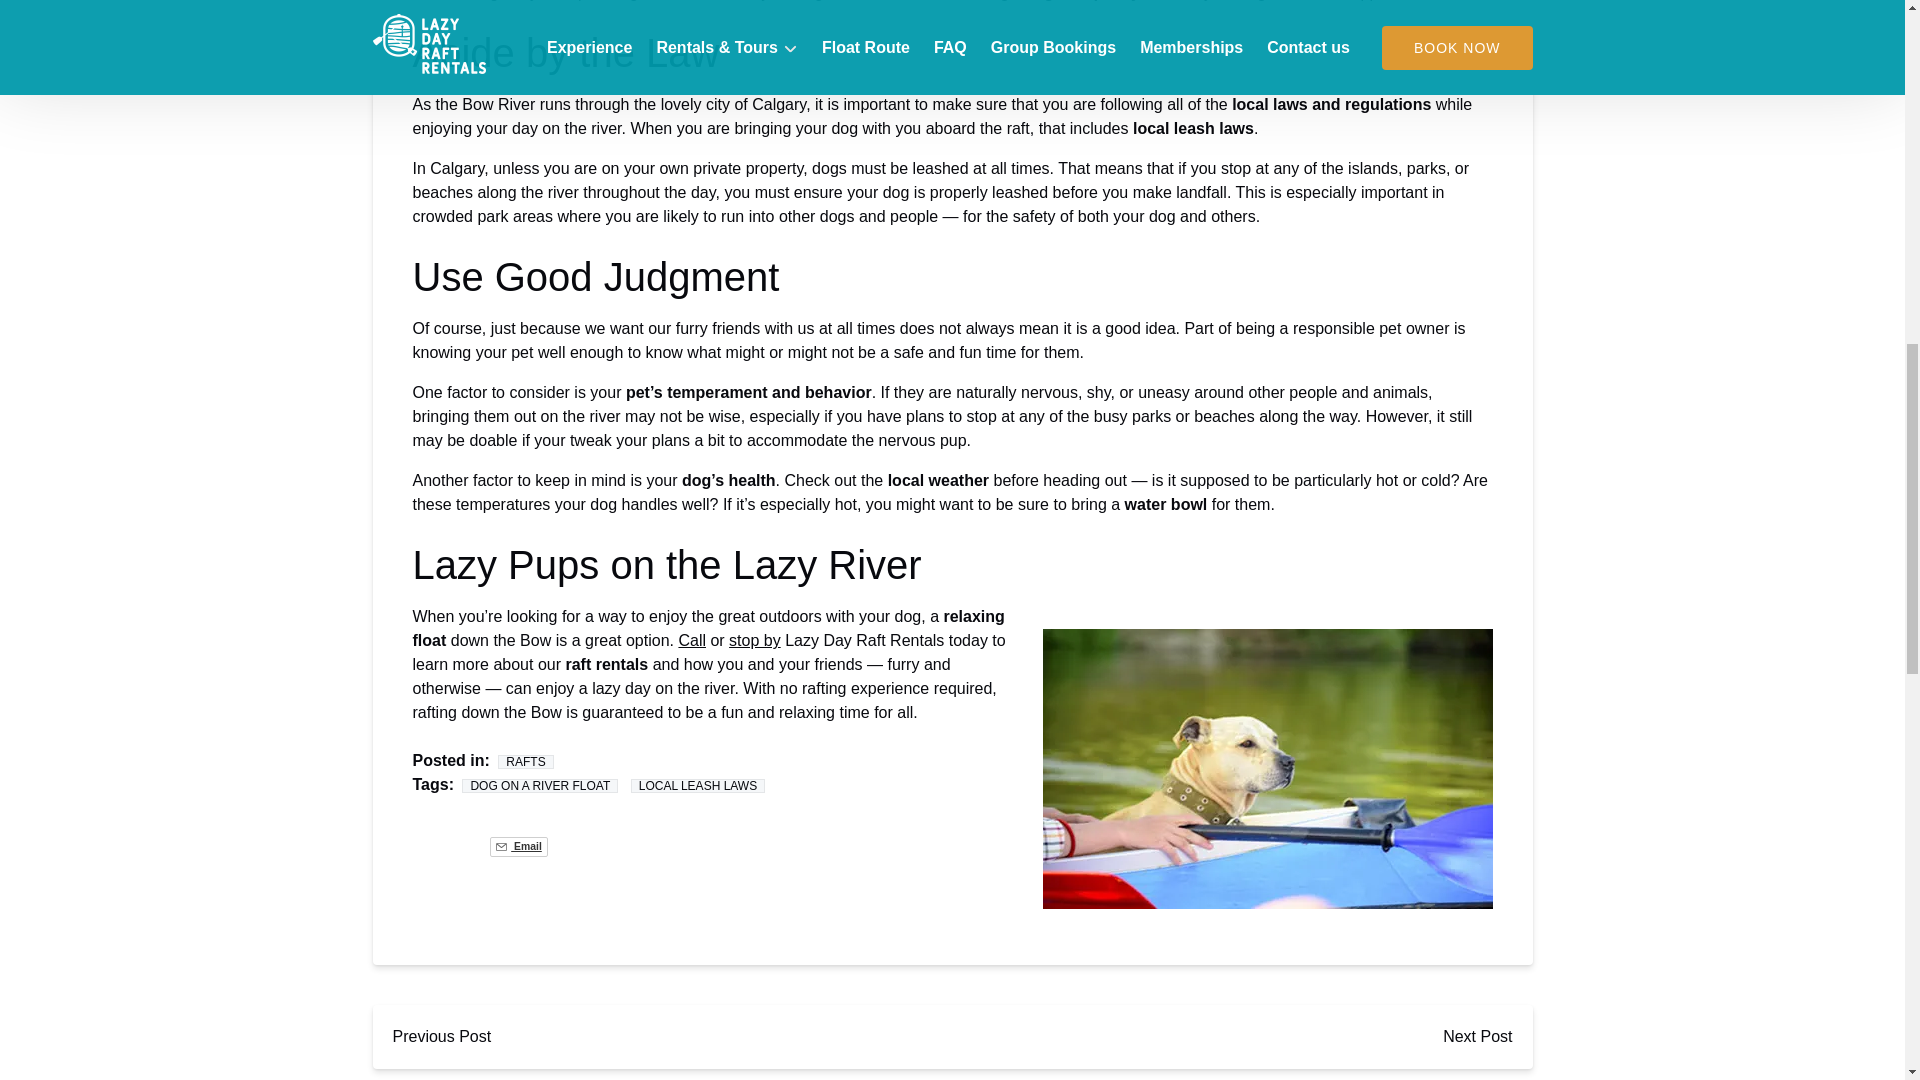  What do you see at coordinates (698, 785) in the screenshot?
I see `LOCAL LEASH LAWS` at bounding box center [698, 785].